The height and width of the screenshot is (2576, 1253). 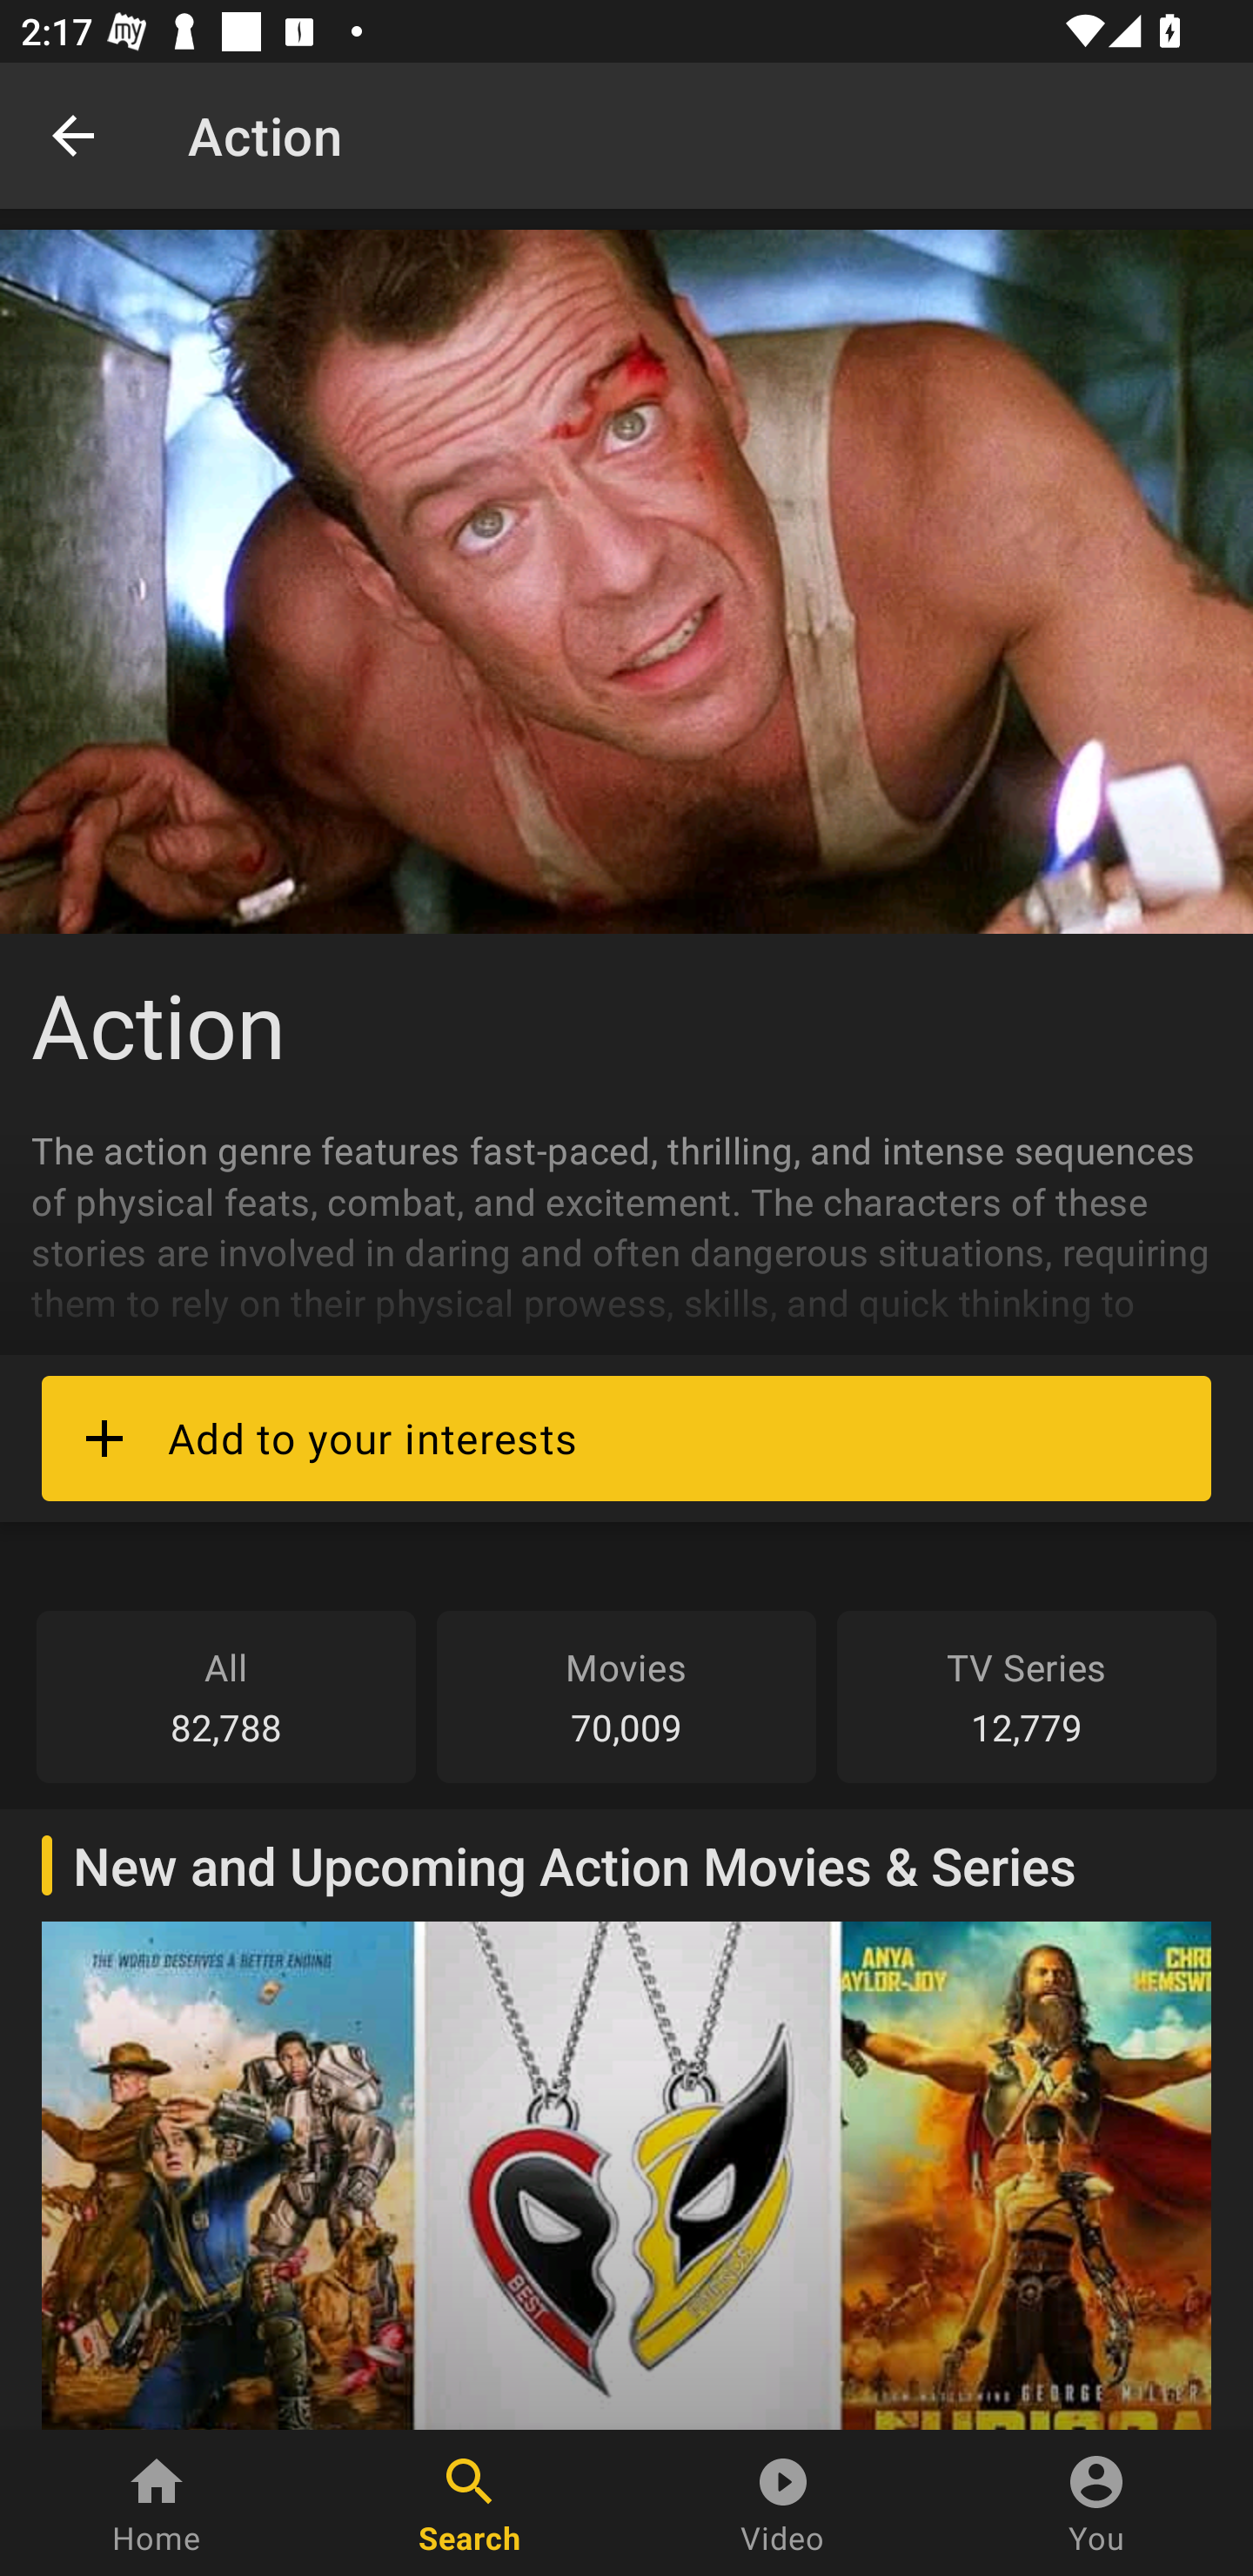 I want to click on New and Upcoming Action Movies & Series, so click(x=626, y=2118).